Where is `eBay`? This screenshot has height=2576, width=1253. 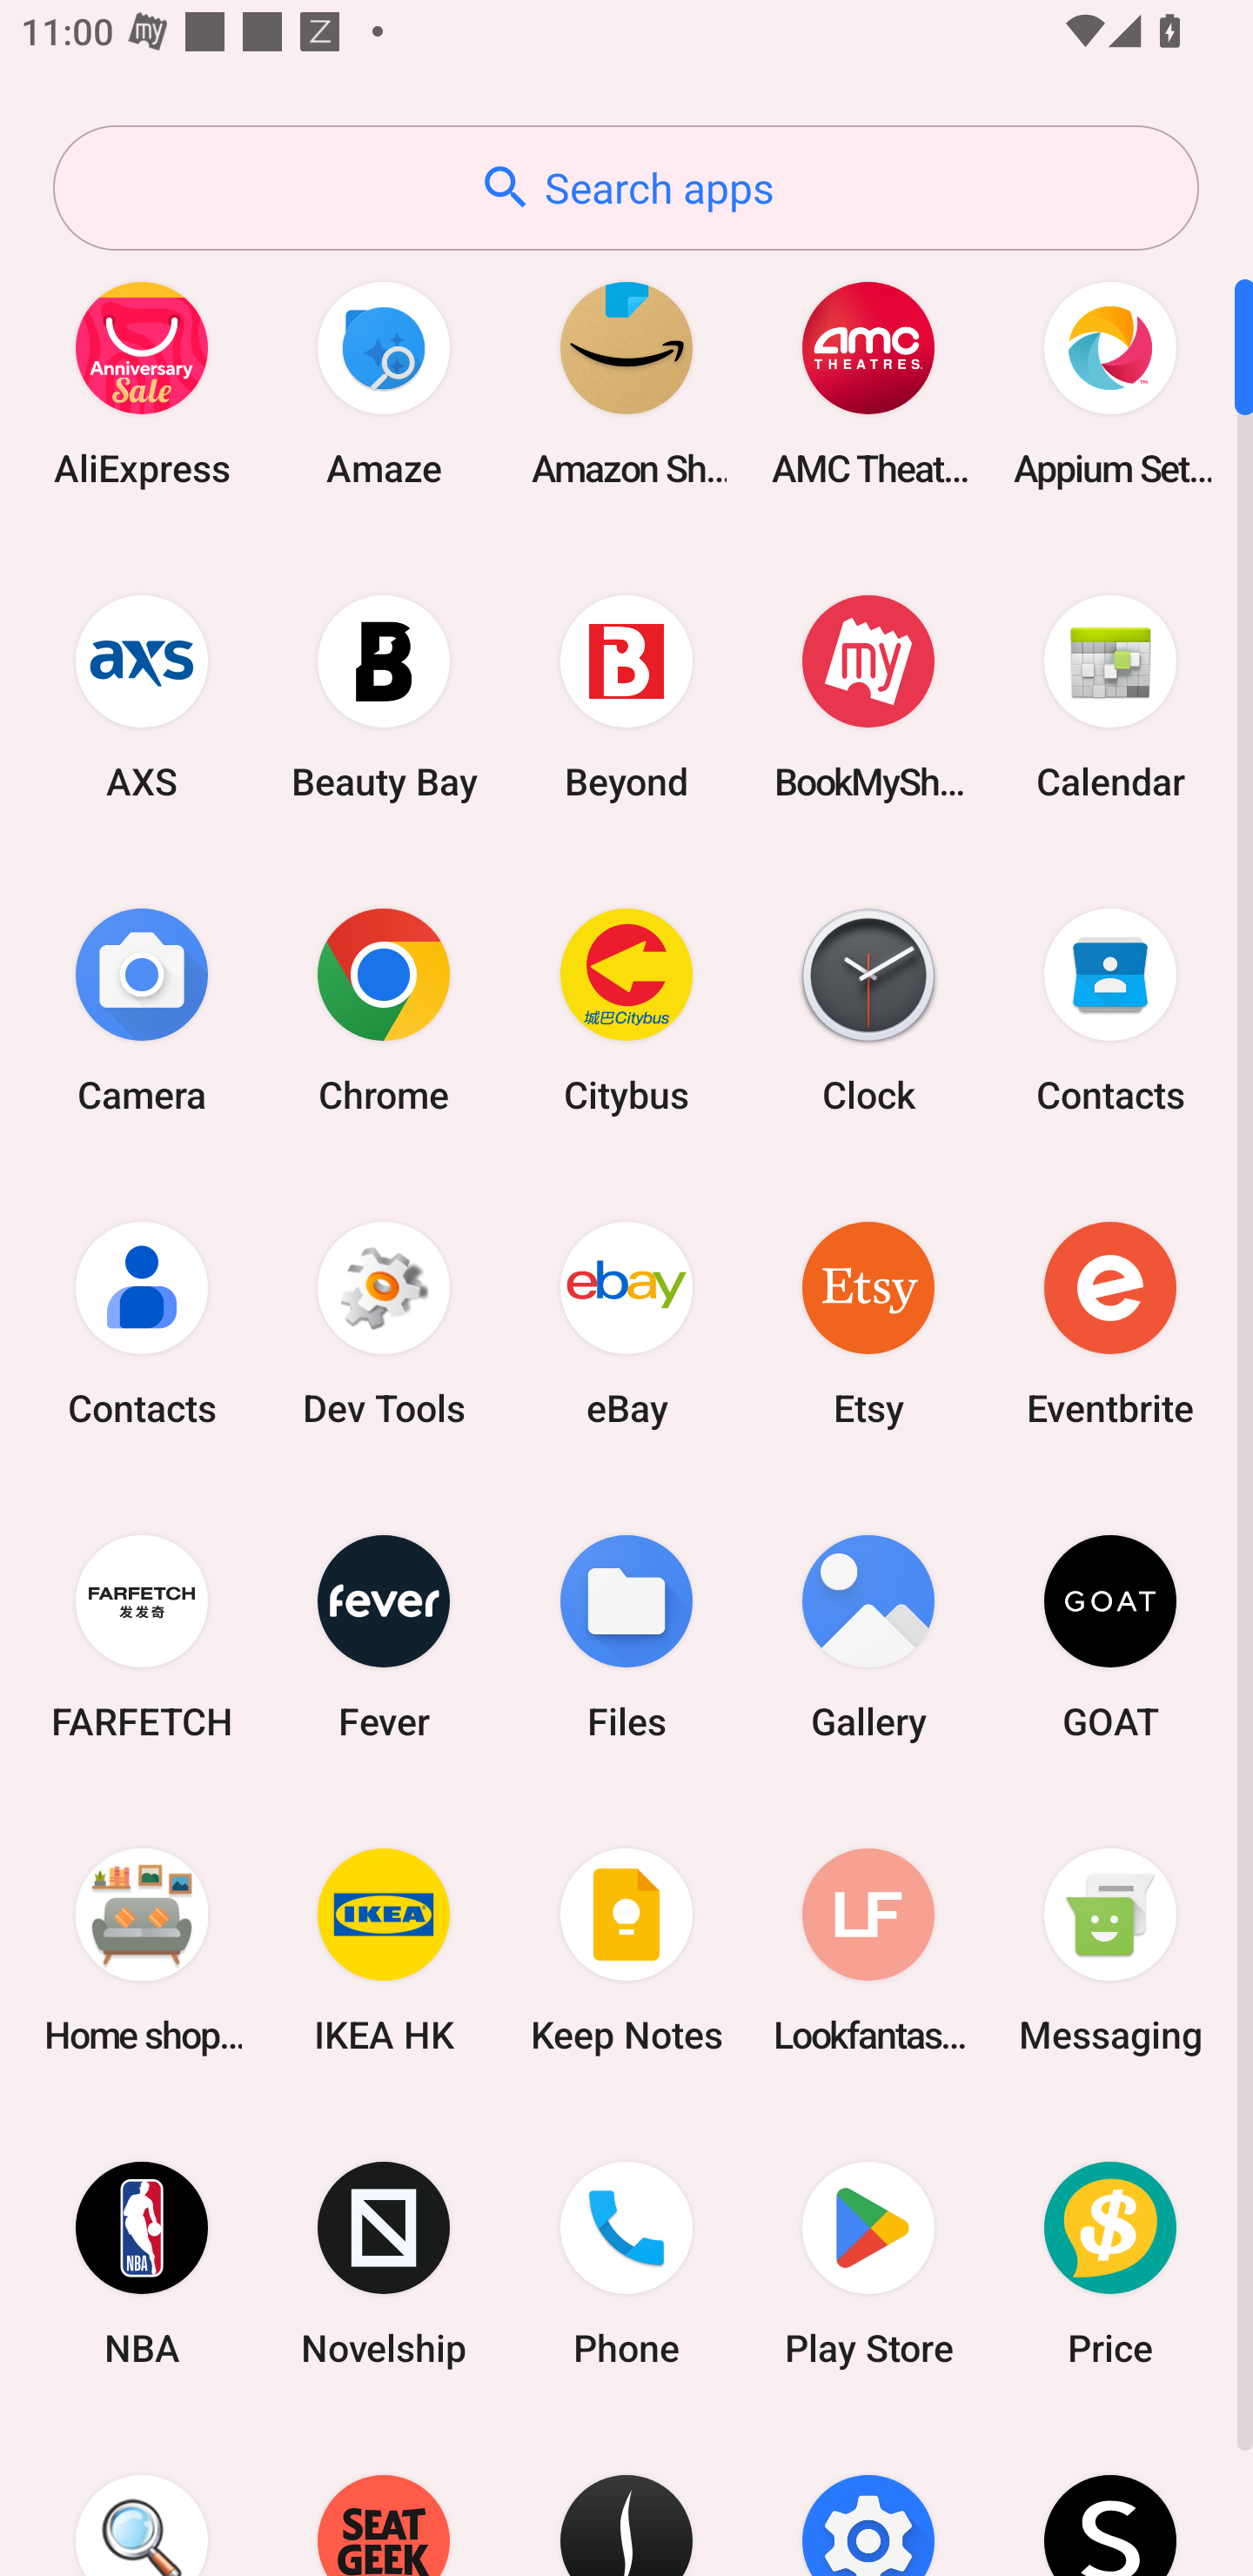 eBay is located at coordinates (626, 1323).